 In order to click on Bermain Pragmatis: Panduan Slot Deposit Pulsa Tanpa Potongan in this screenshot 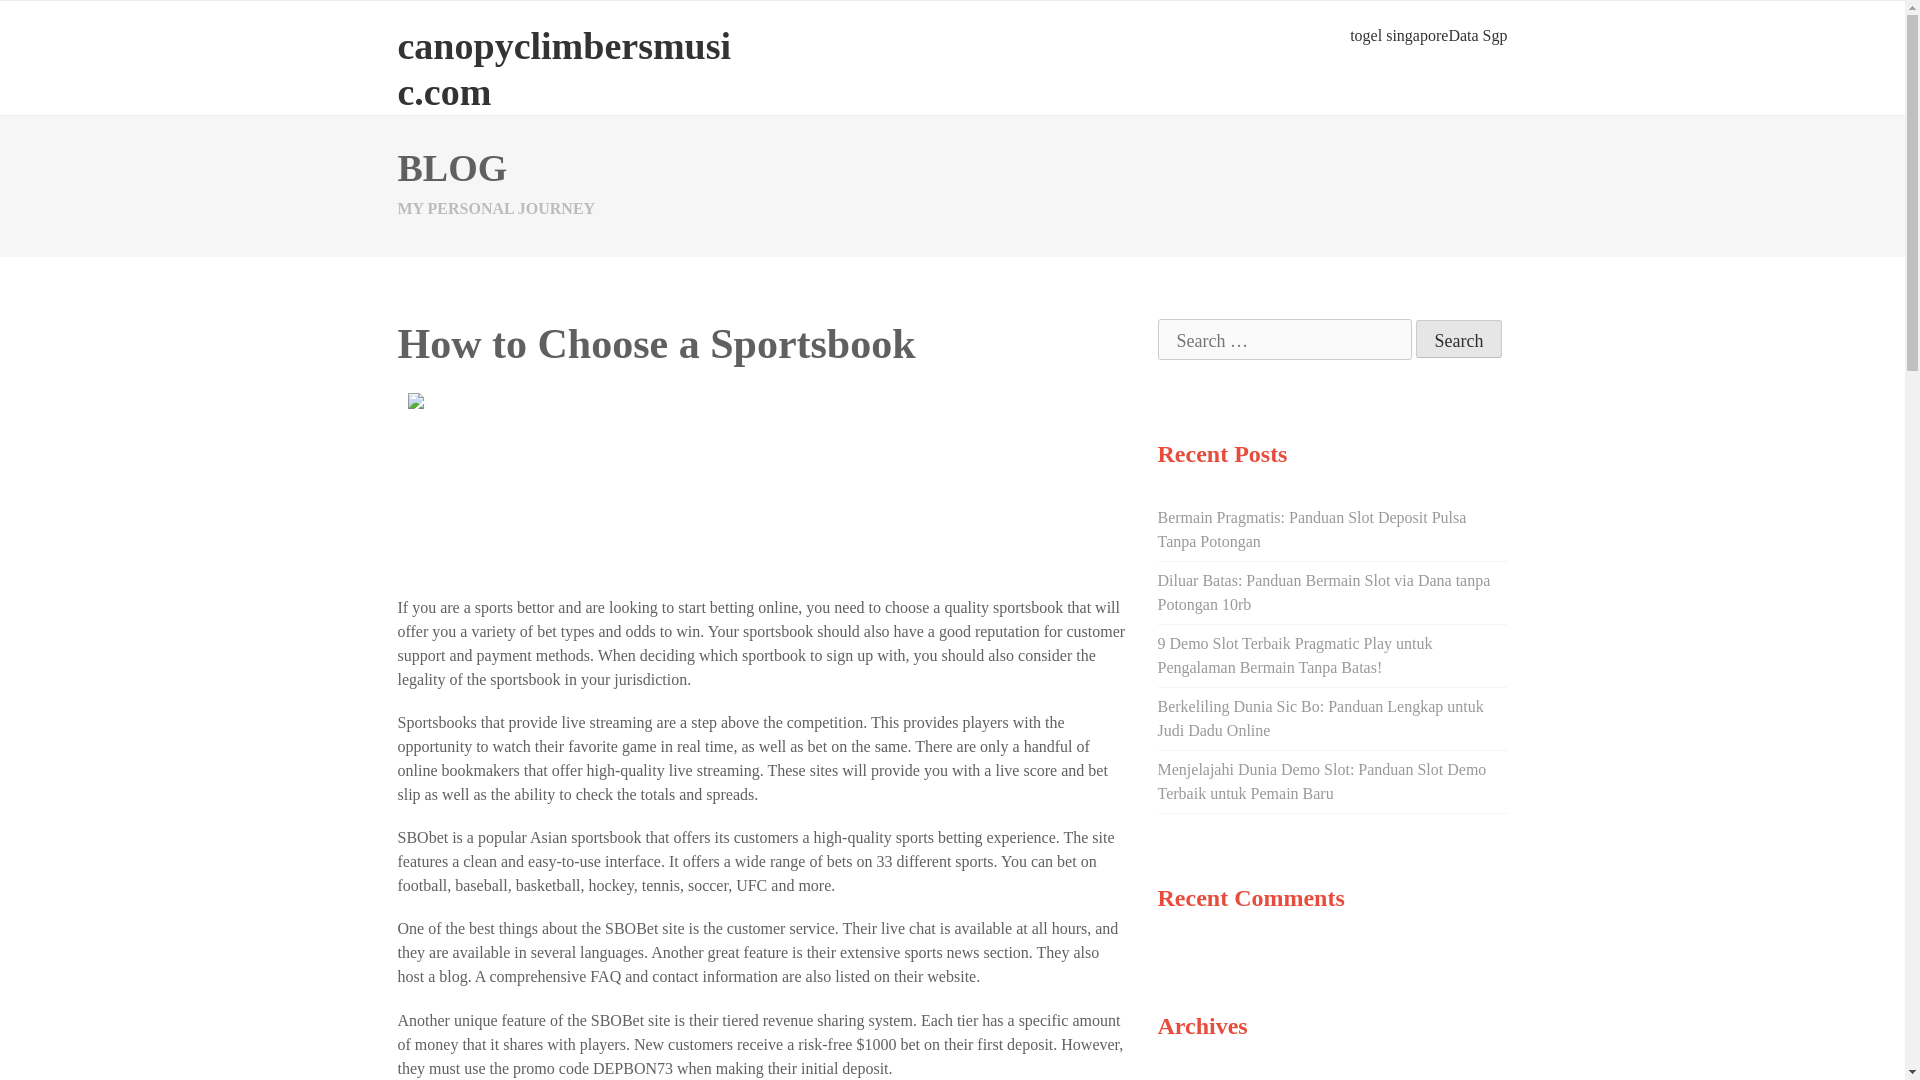, I will do `click(1312, 528)`.